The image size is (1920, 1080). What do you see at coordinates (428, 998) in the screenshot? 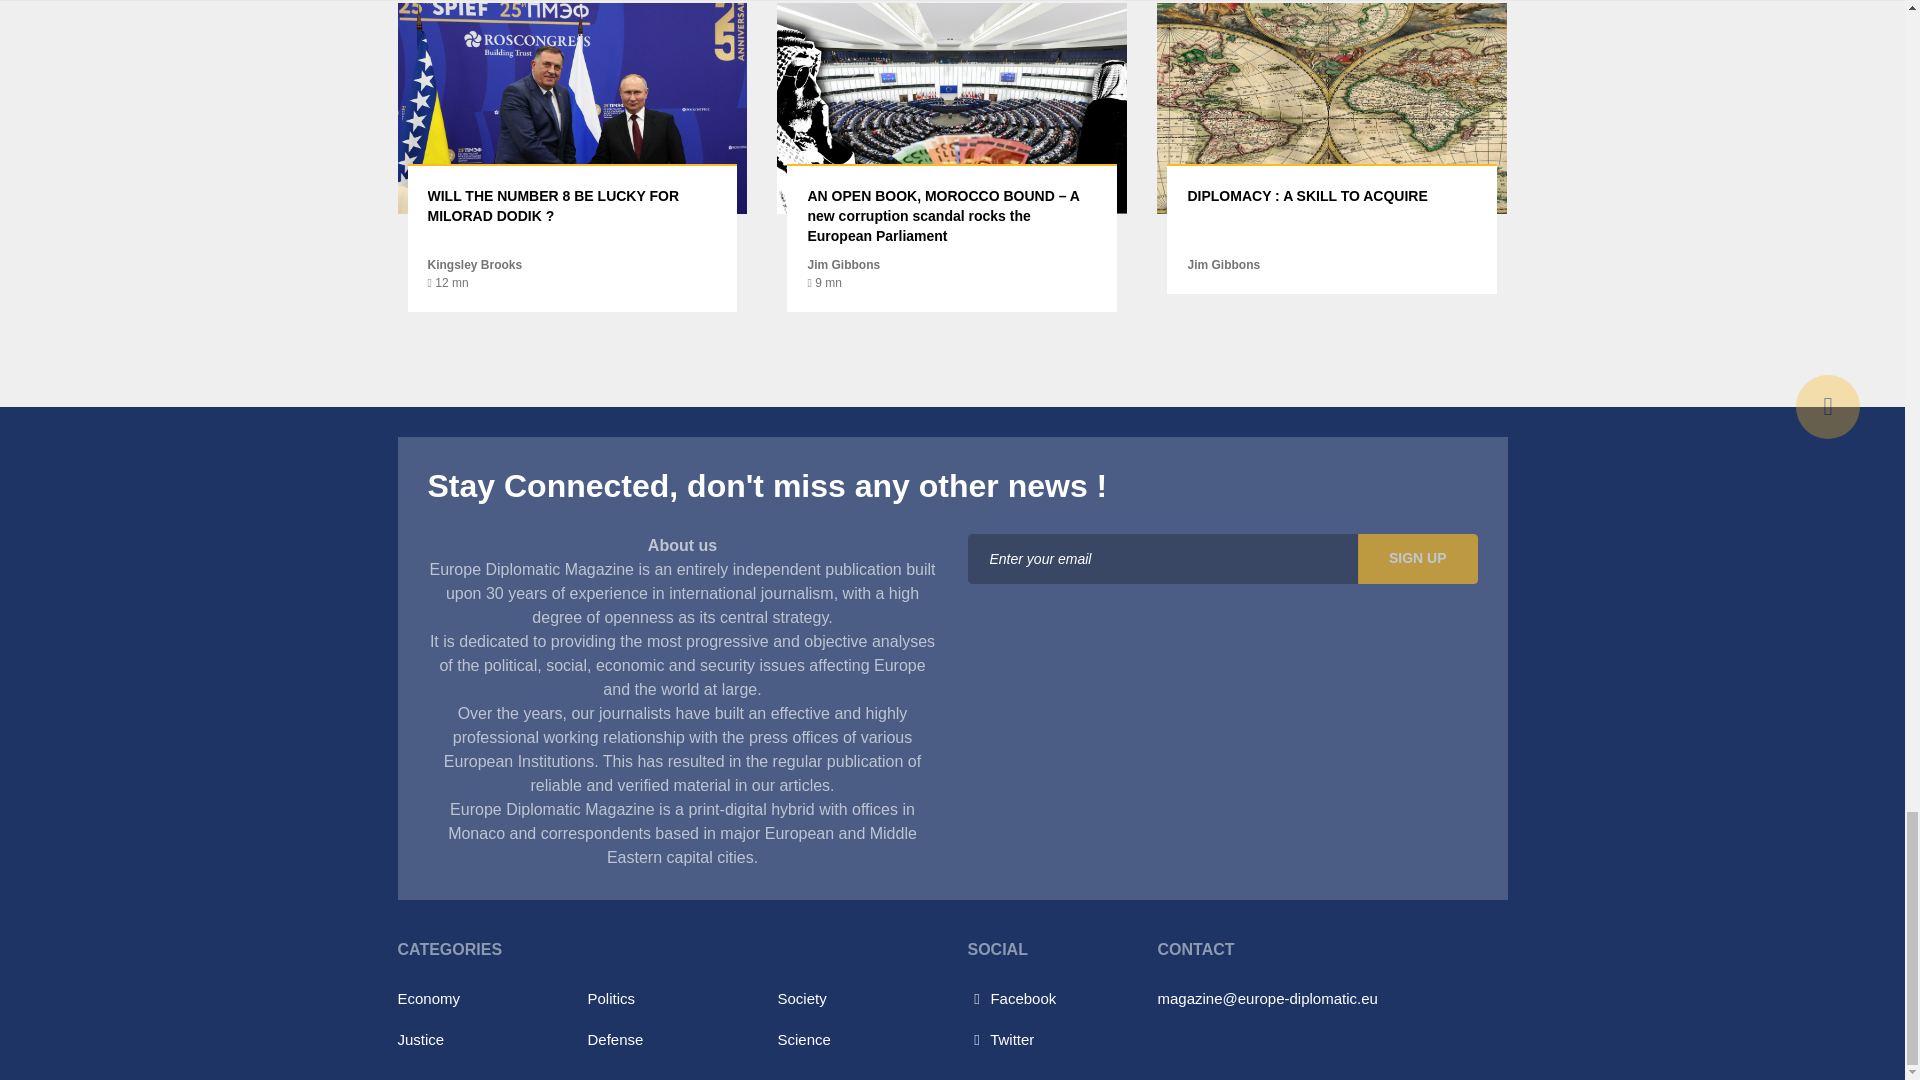
I see `Economy` at bounding box center [428, 998].